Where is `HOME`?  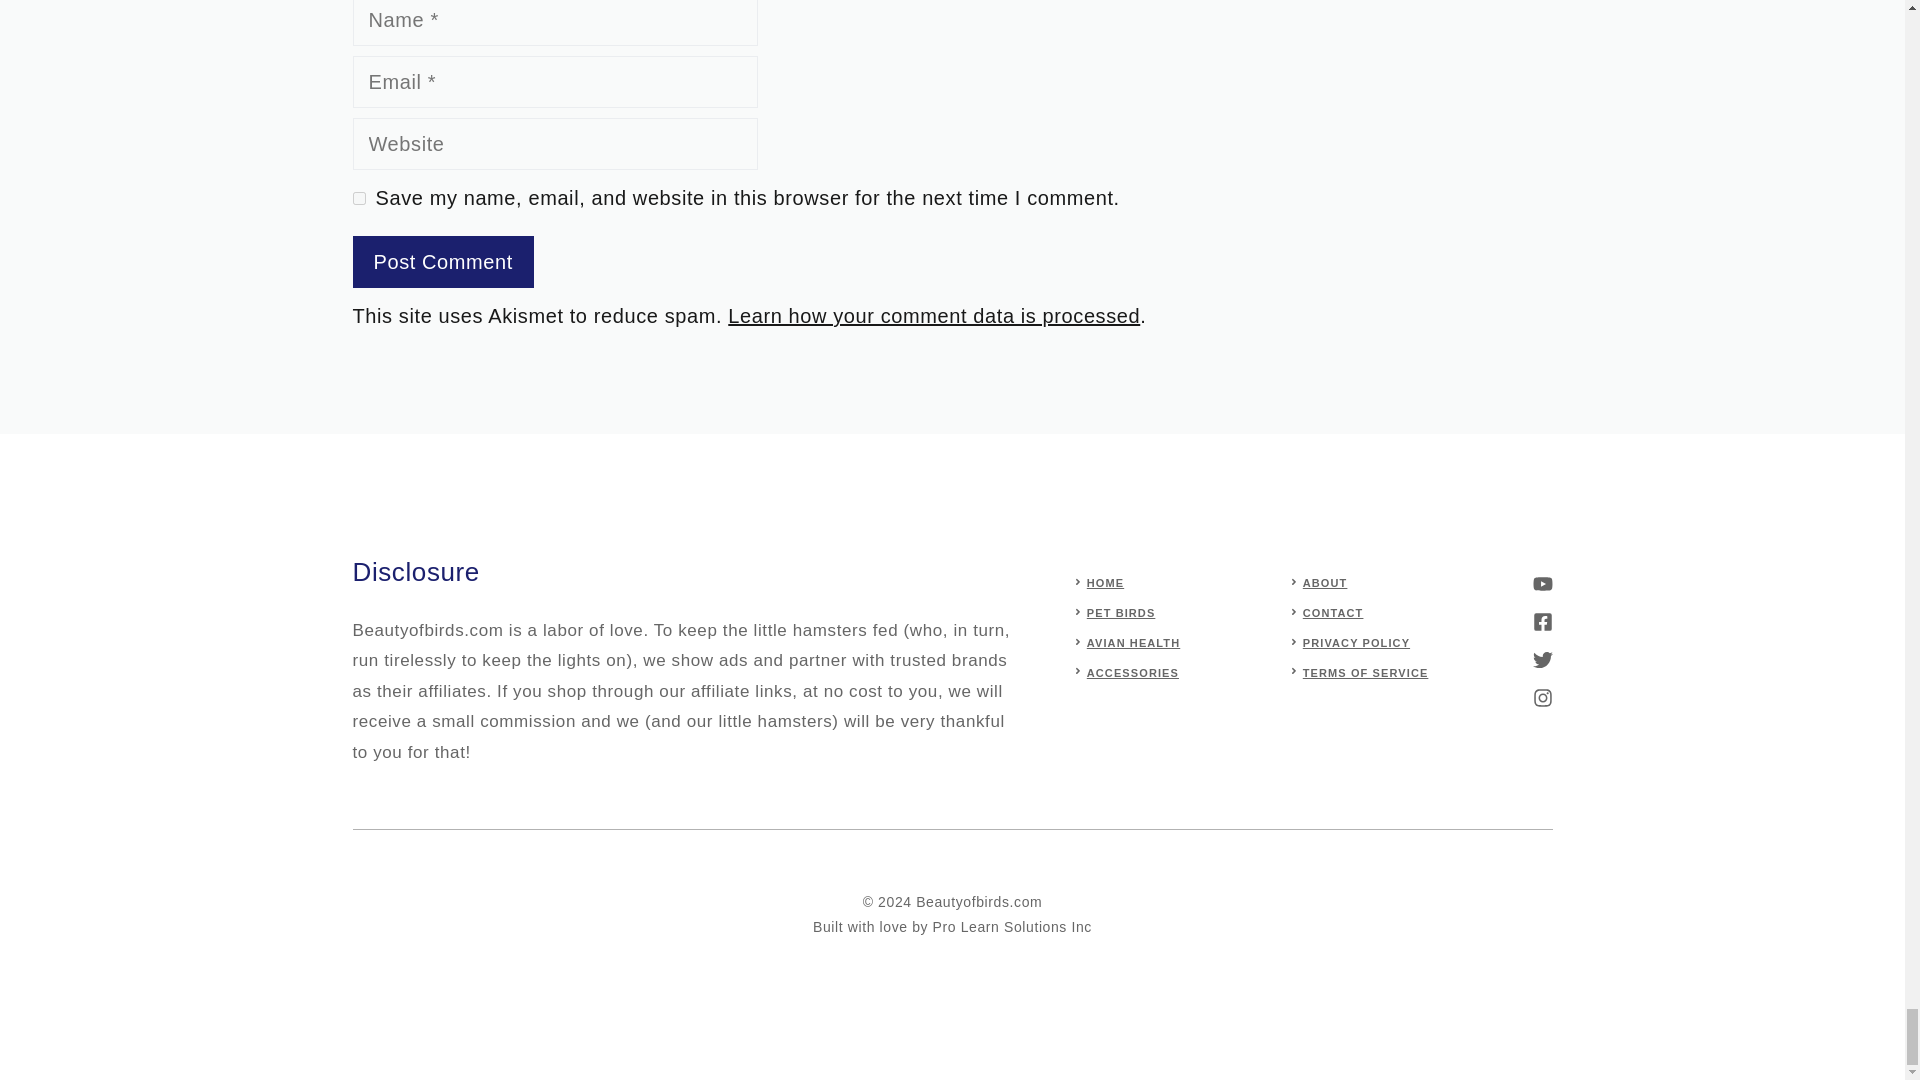 HOME is located at coordinates (1104, 582).